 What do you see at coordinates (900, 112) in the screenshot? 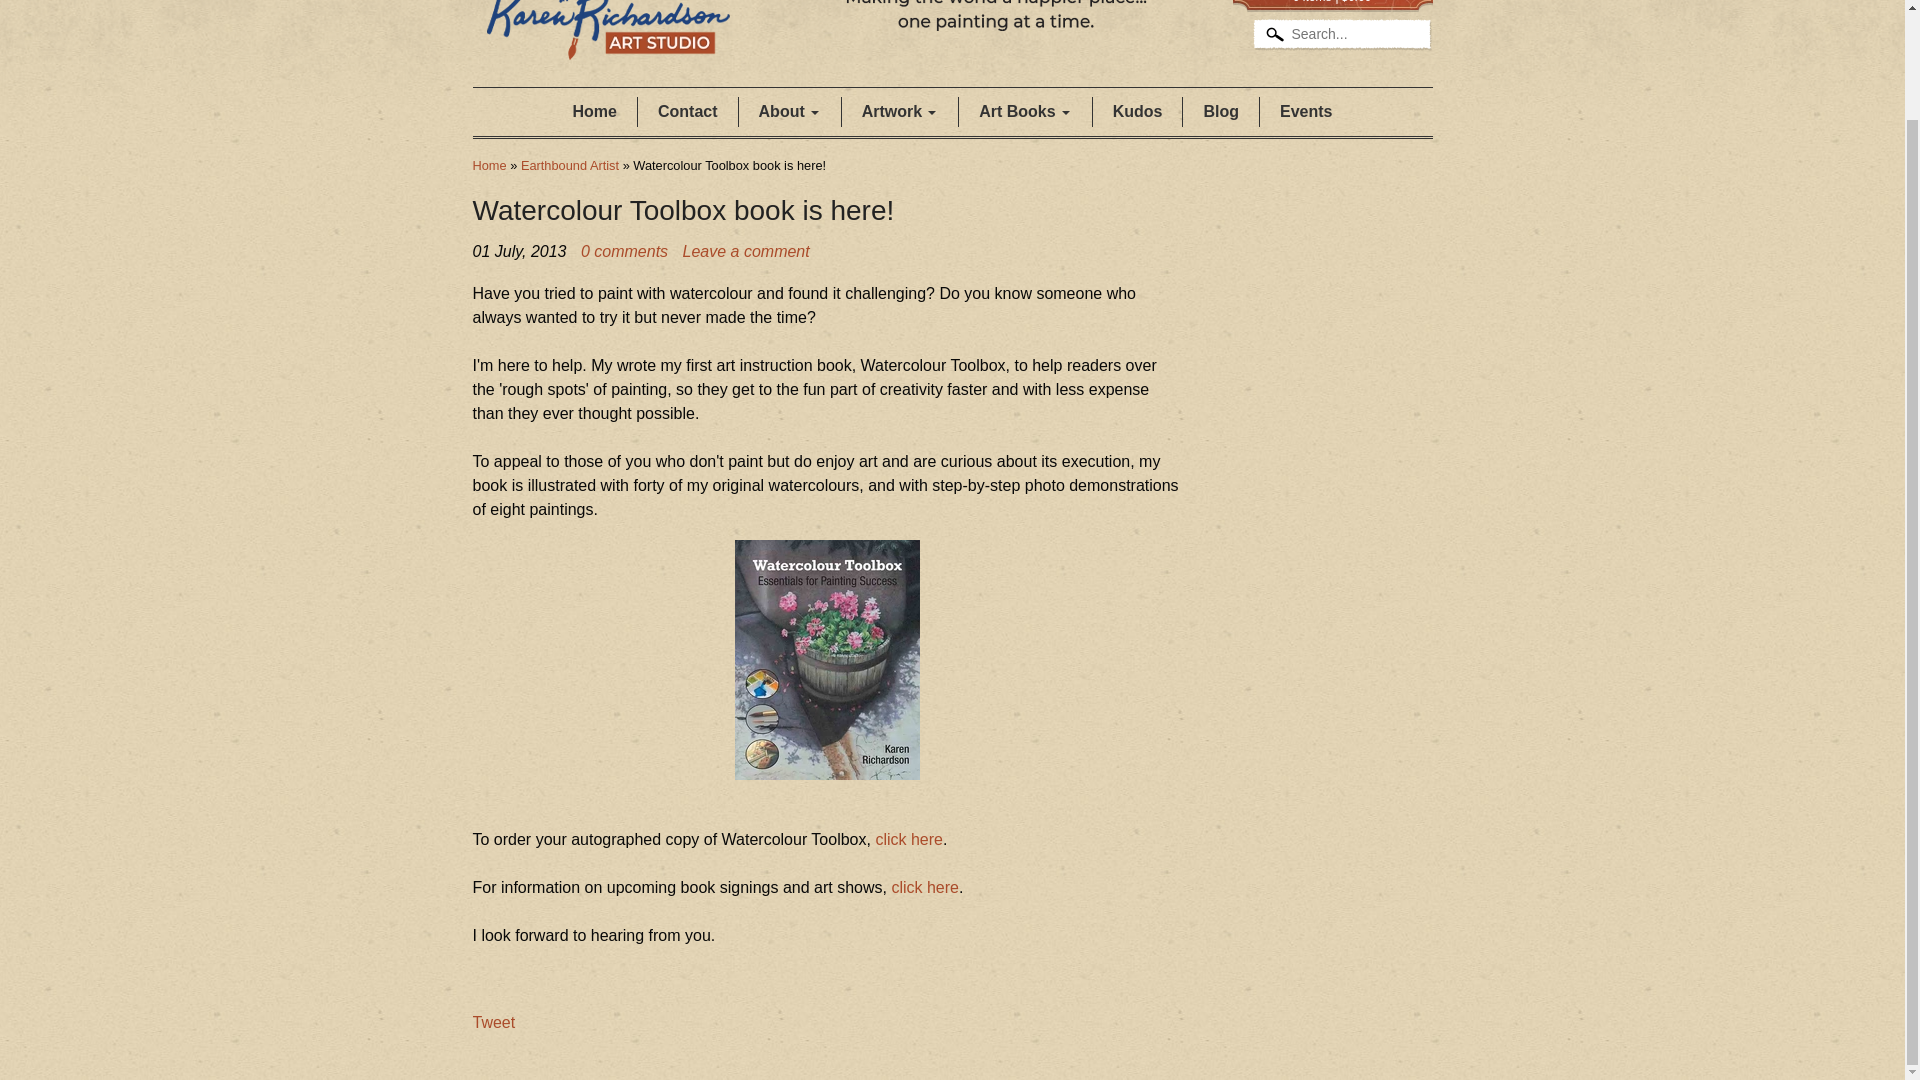
I see `Artwork` at bounding box center [900, 112].